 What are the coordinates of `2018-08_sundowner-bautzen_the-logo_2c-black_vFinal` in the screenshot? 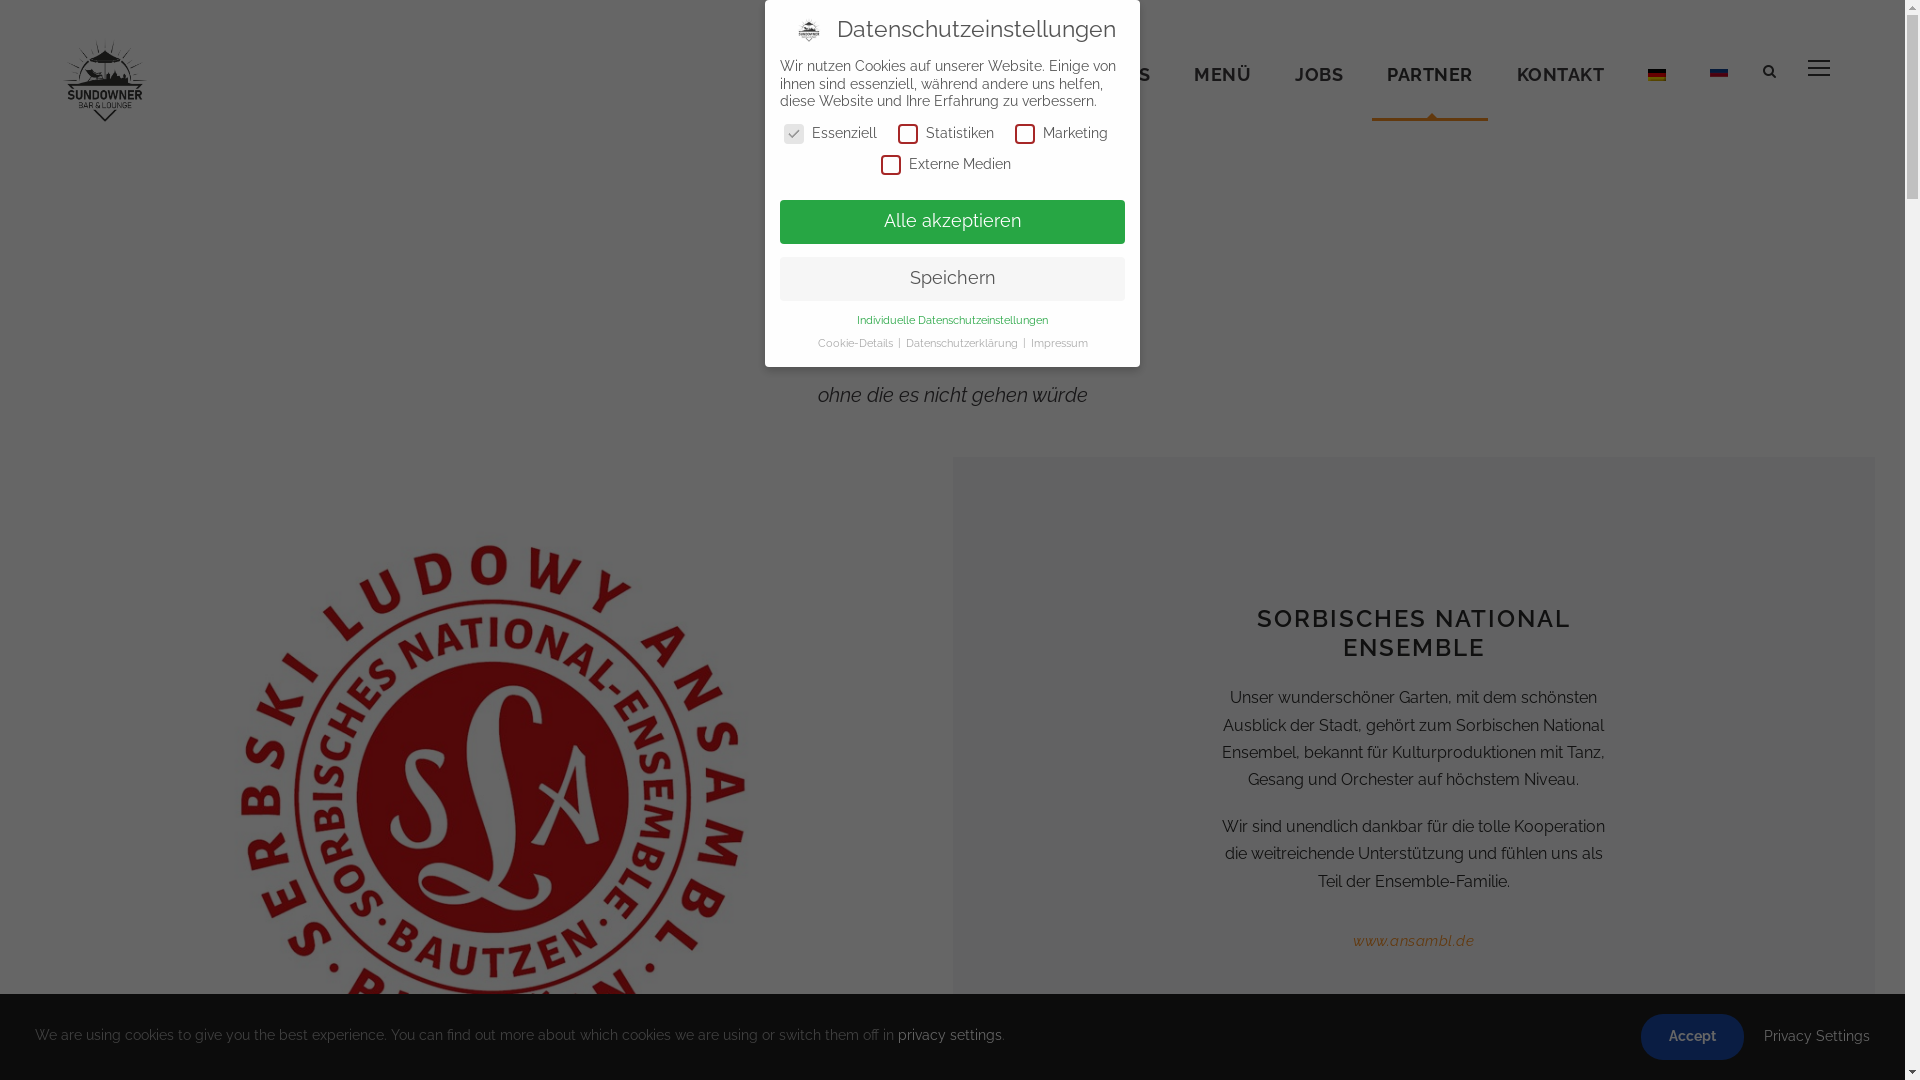 It's located at (105, 80).